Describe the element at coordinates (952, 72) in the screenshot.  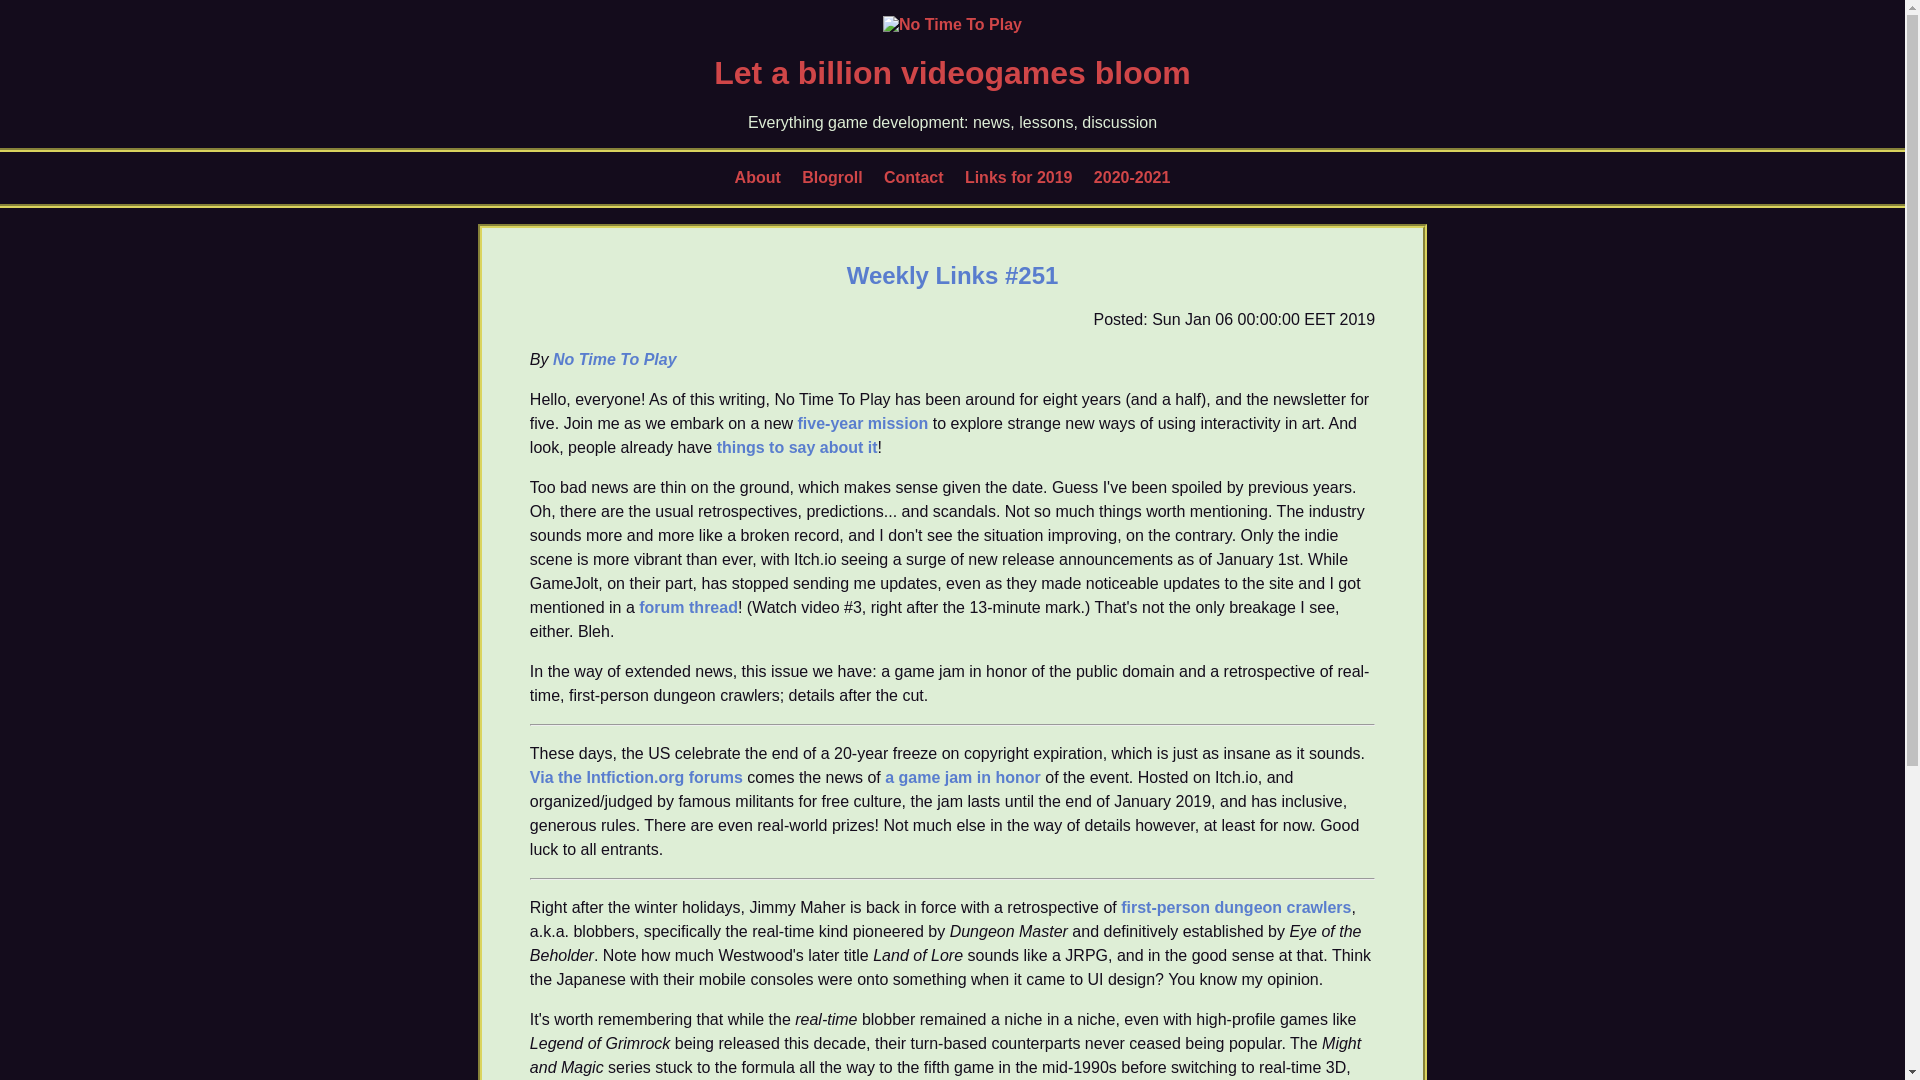
I see `Let a billion videogames bloom` at that location.